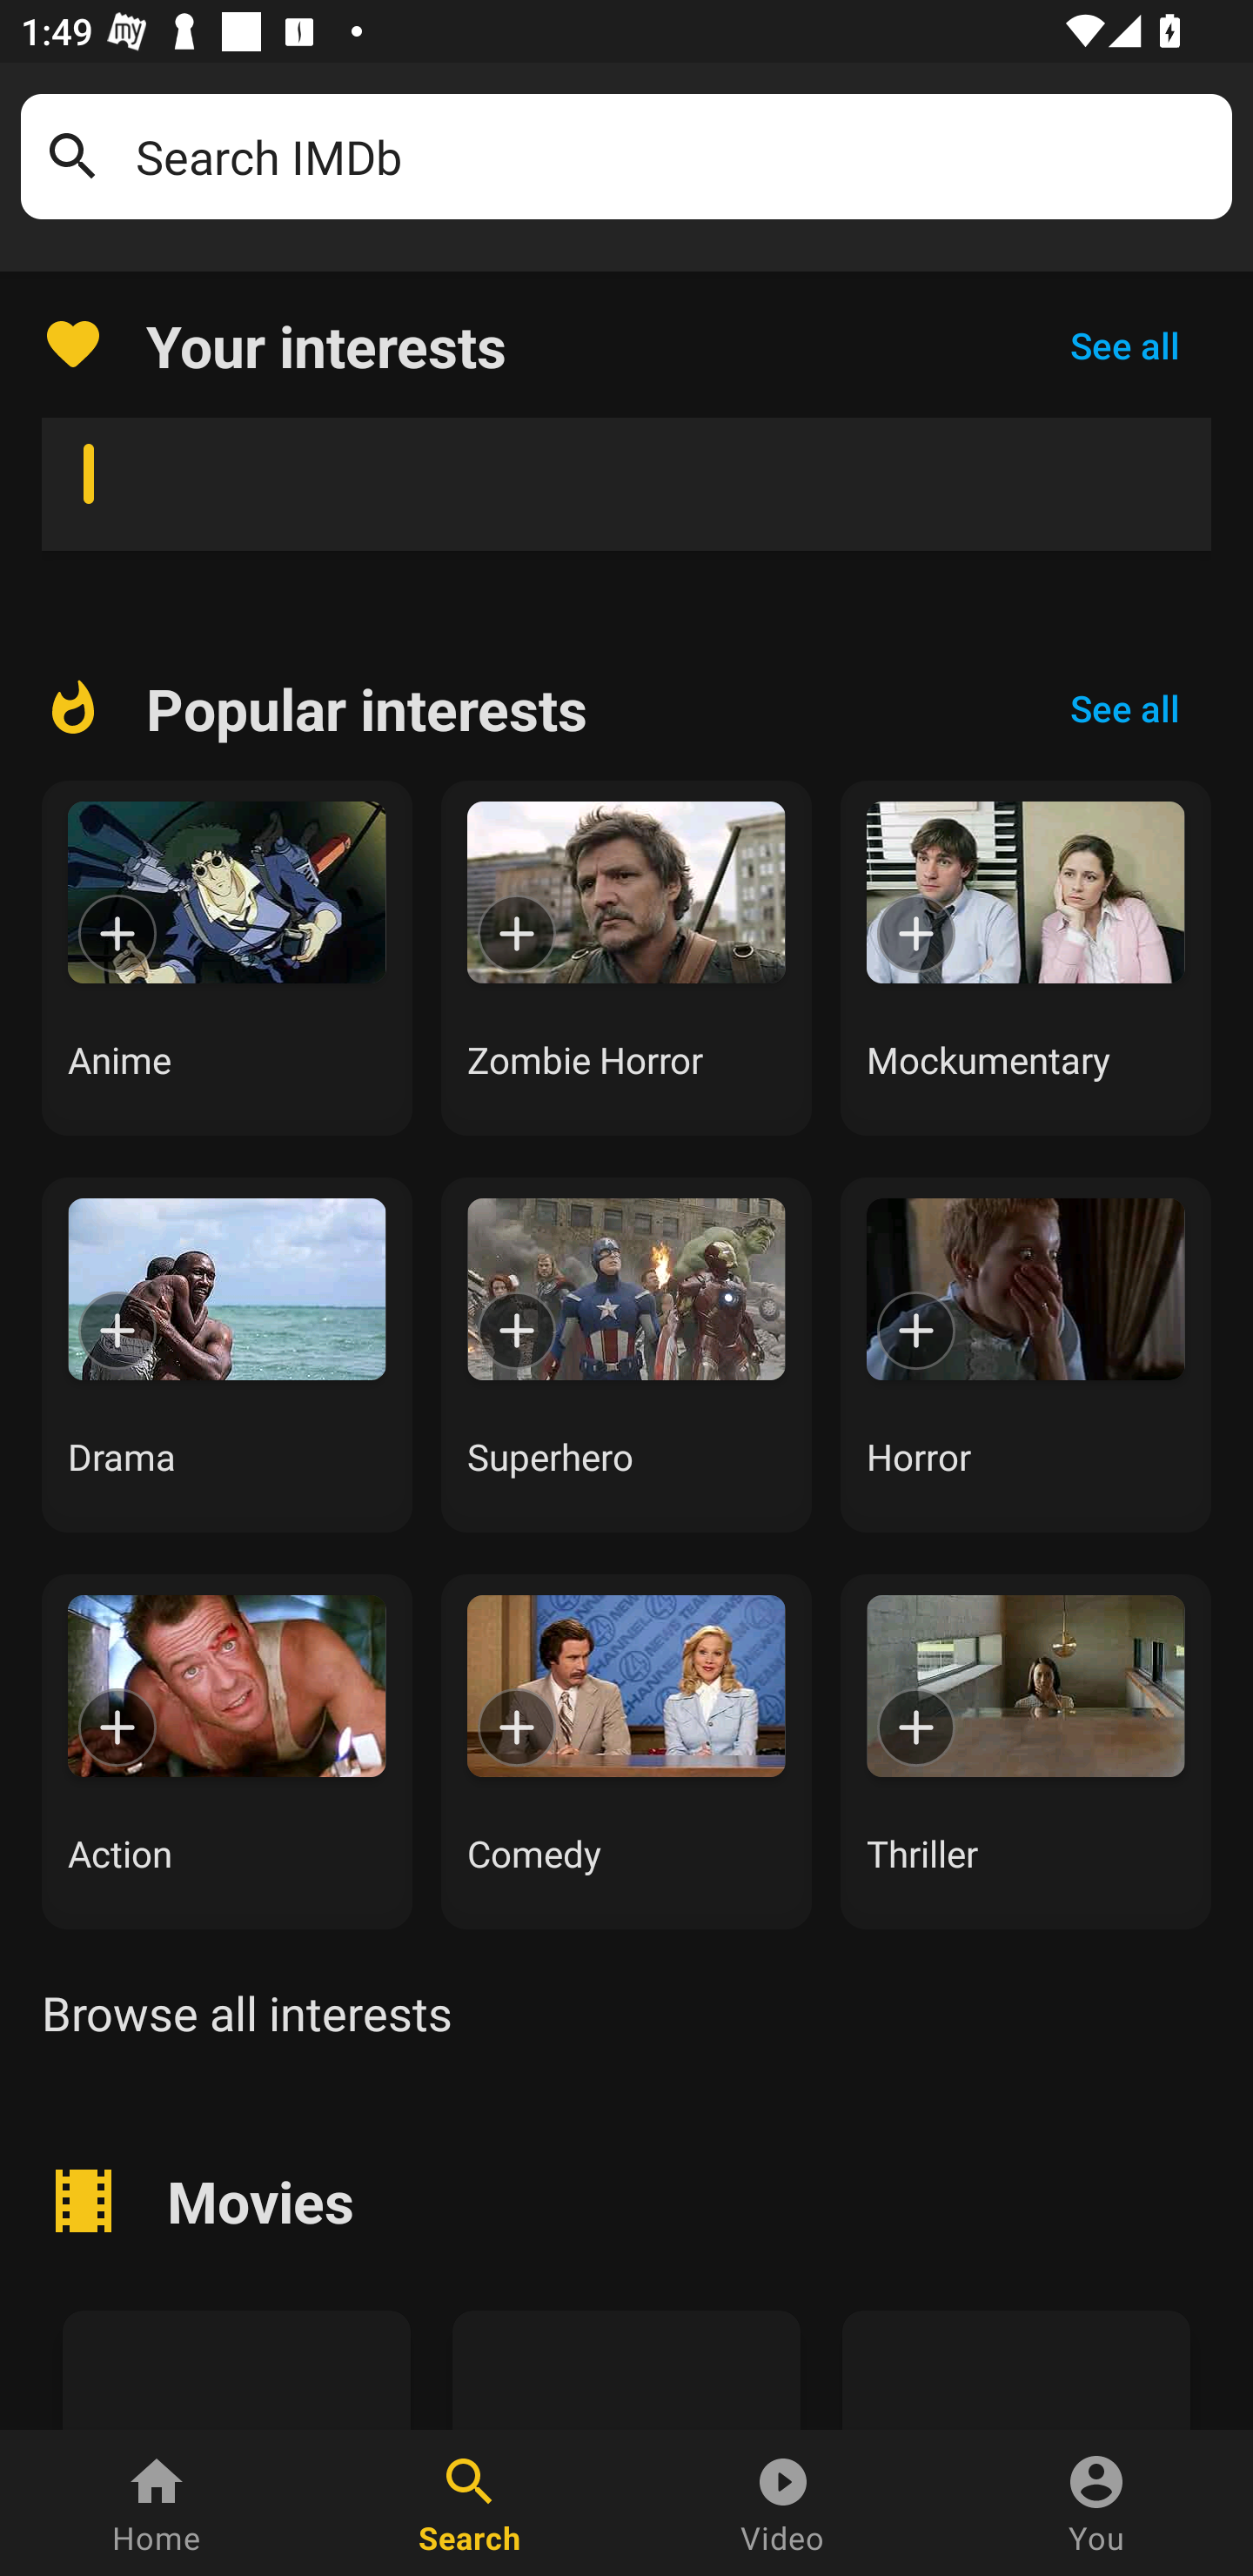 The image size is (1253, 2576). Describe the element at coordinates (246, 2012) in the screenshot. I see `Browse all interests` at that location.